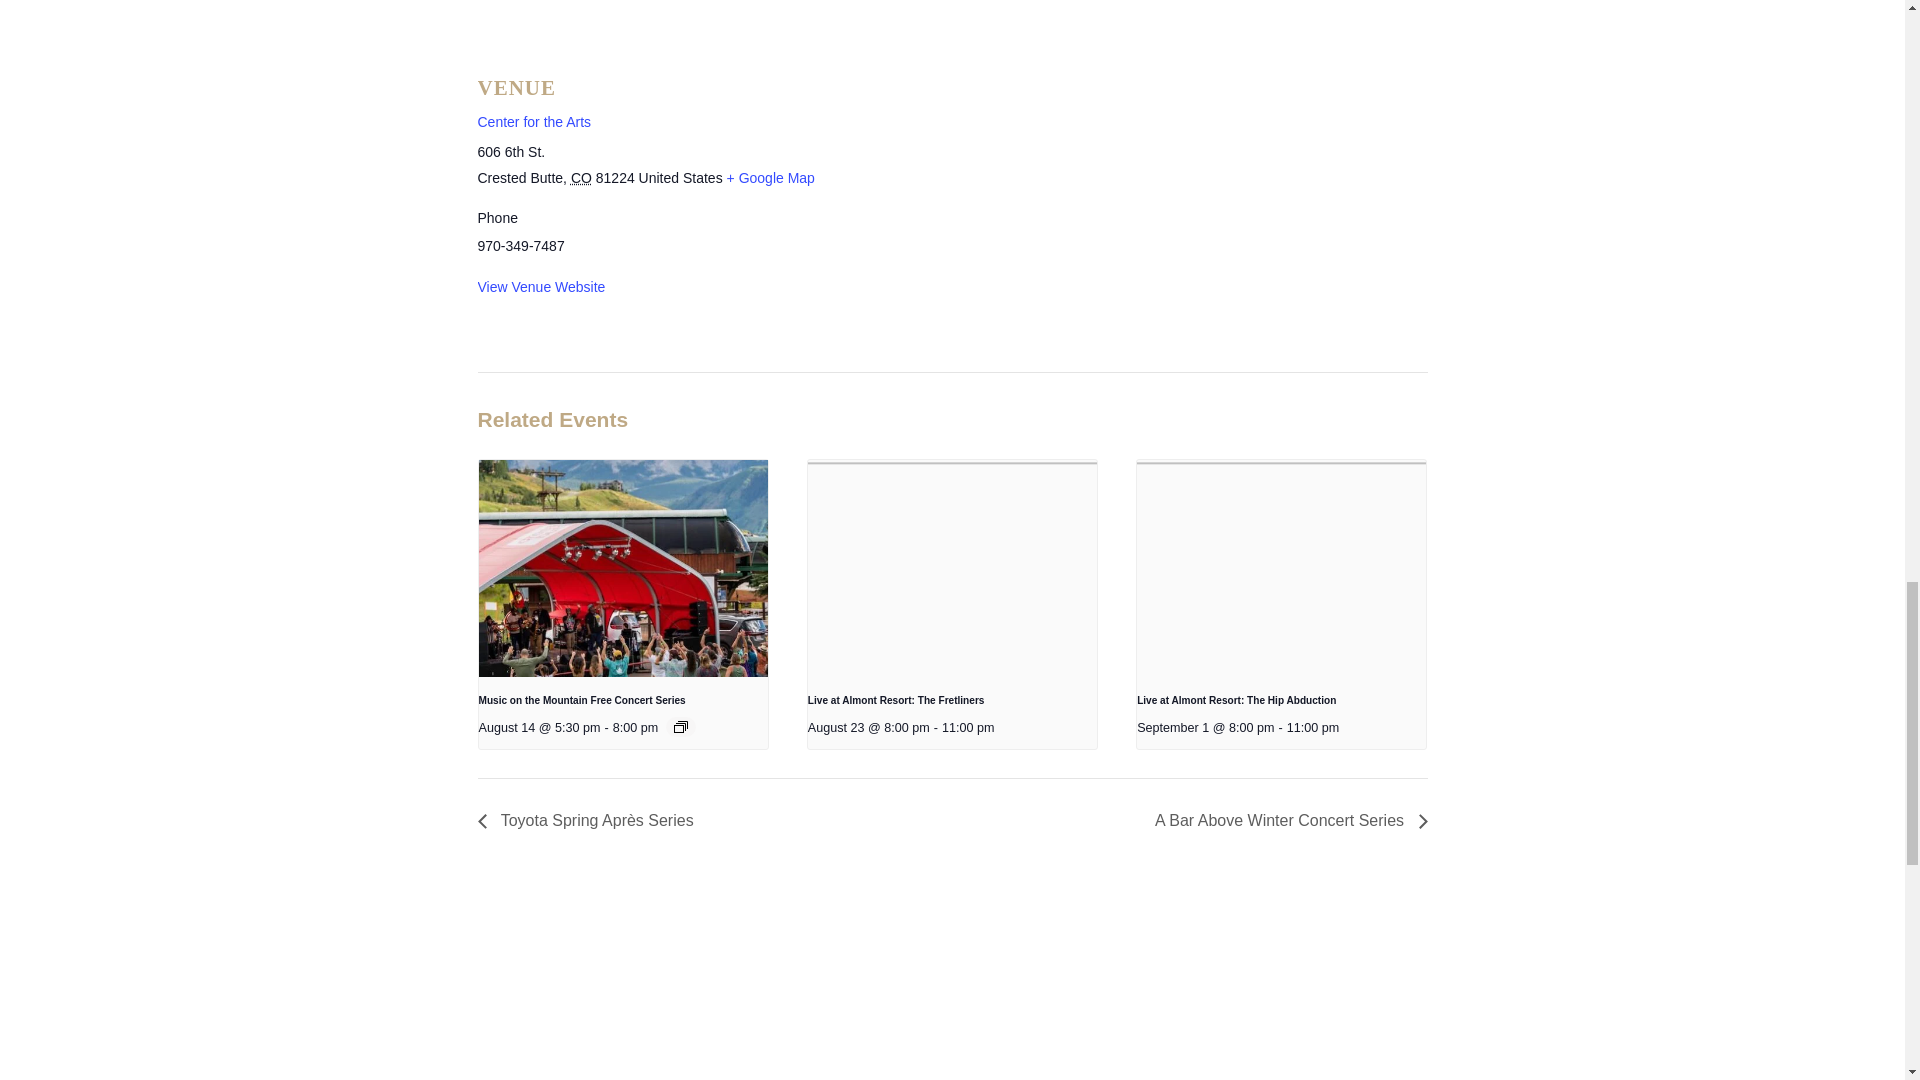 The width and height of the screenshot is (1920, 1080). What do you see at coordinates (582, 700) in the screenshot?
I see `Music on the Mountain Free Concert Series` at bounding box center [582, 700].